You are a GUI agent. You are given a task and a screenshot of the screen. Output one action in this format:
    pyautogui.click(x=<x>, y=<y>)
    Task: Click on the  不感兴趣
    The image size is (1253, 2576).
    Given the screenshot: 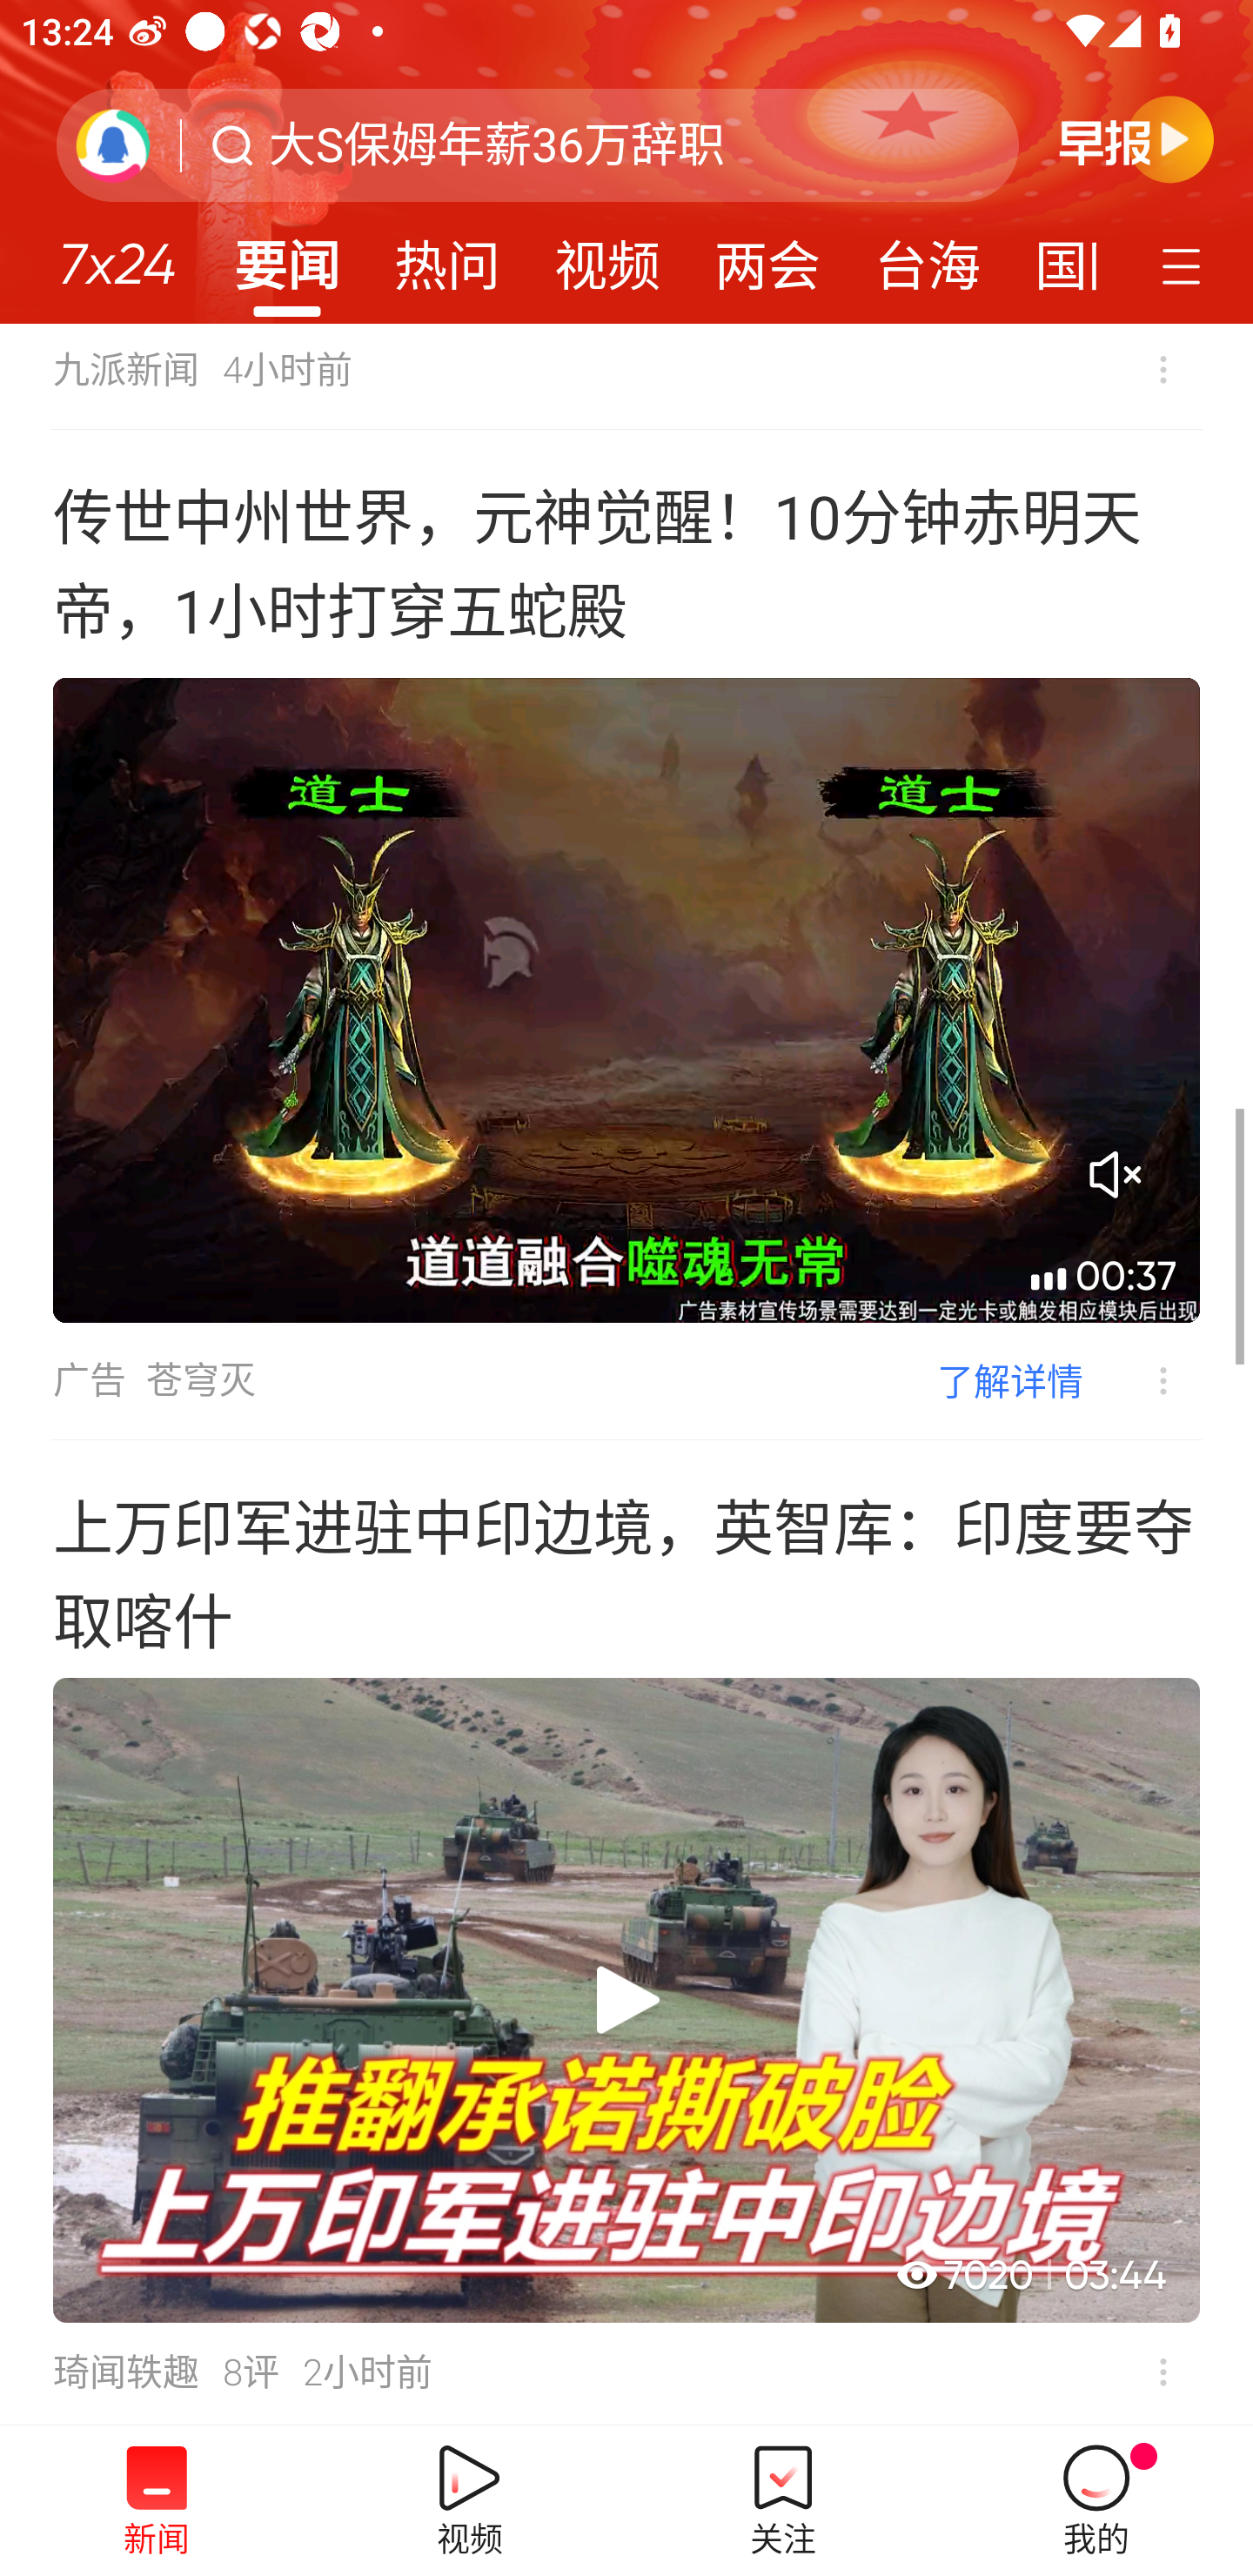 What is the action you would take?
    pyautogui.click(x=1142, y=1382)
    